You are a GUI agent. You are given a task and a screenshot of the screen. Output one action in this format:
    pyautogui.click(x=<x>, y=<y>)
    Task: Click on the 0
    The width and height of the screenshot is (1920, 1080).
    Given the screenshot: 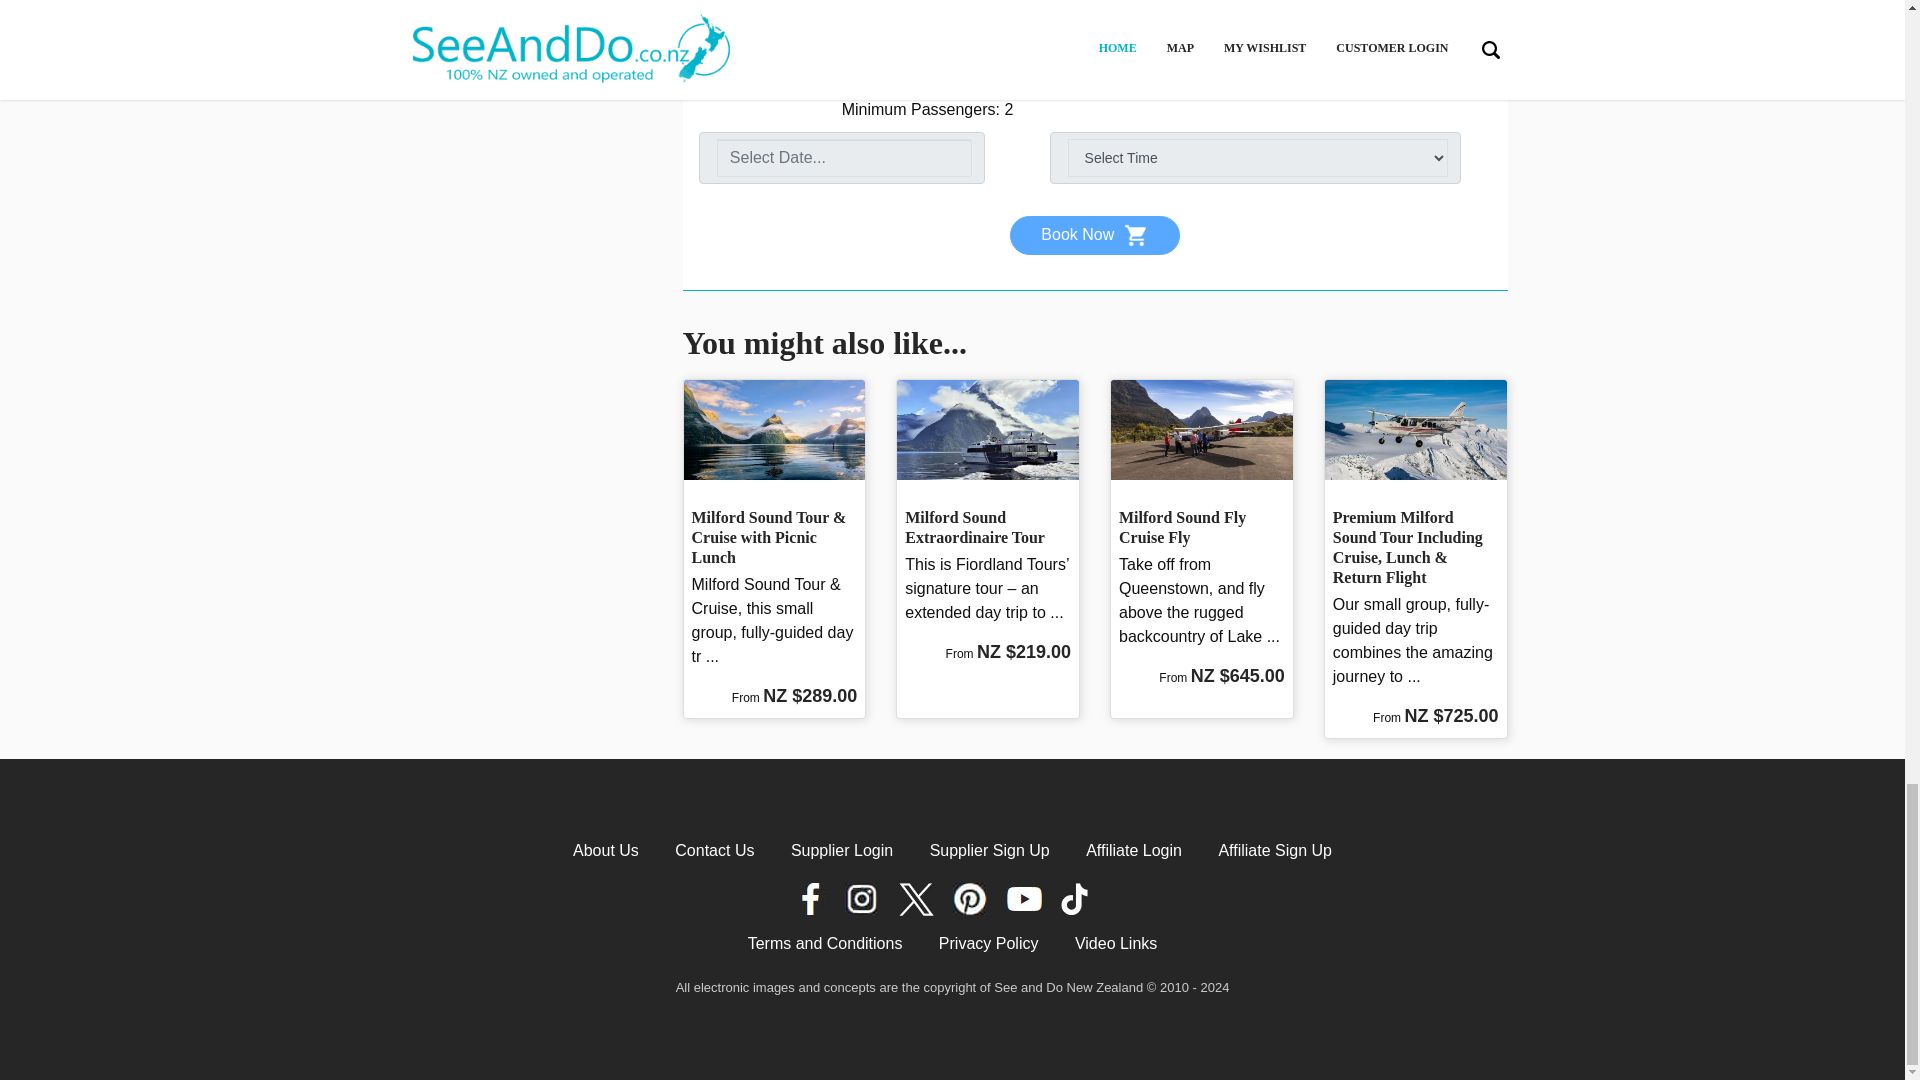 What is the action you would take?
    pyautogui.click(x=1419, y=26)
    